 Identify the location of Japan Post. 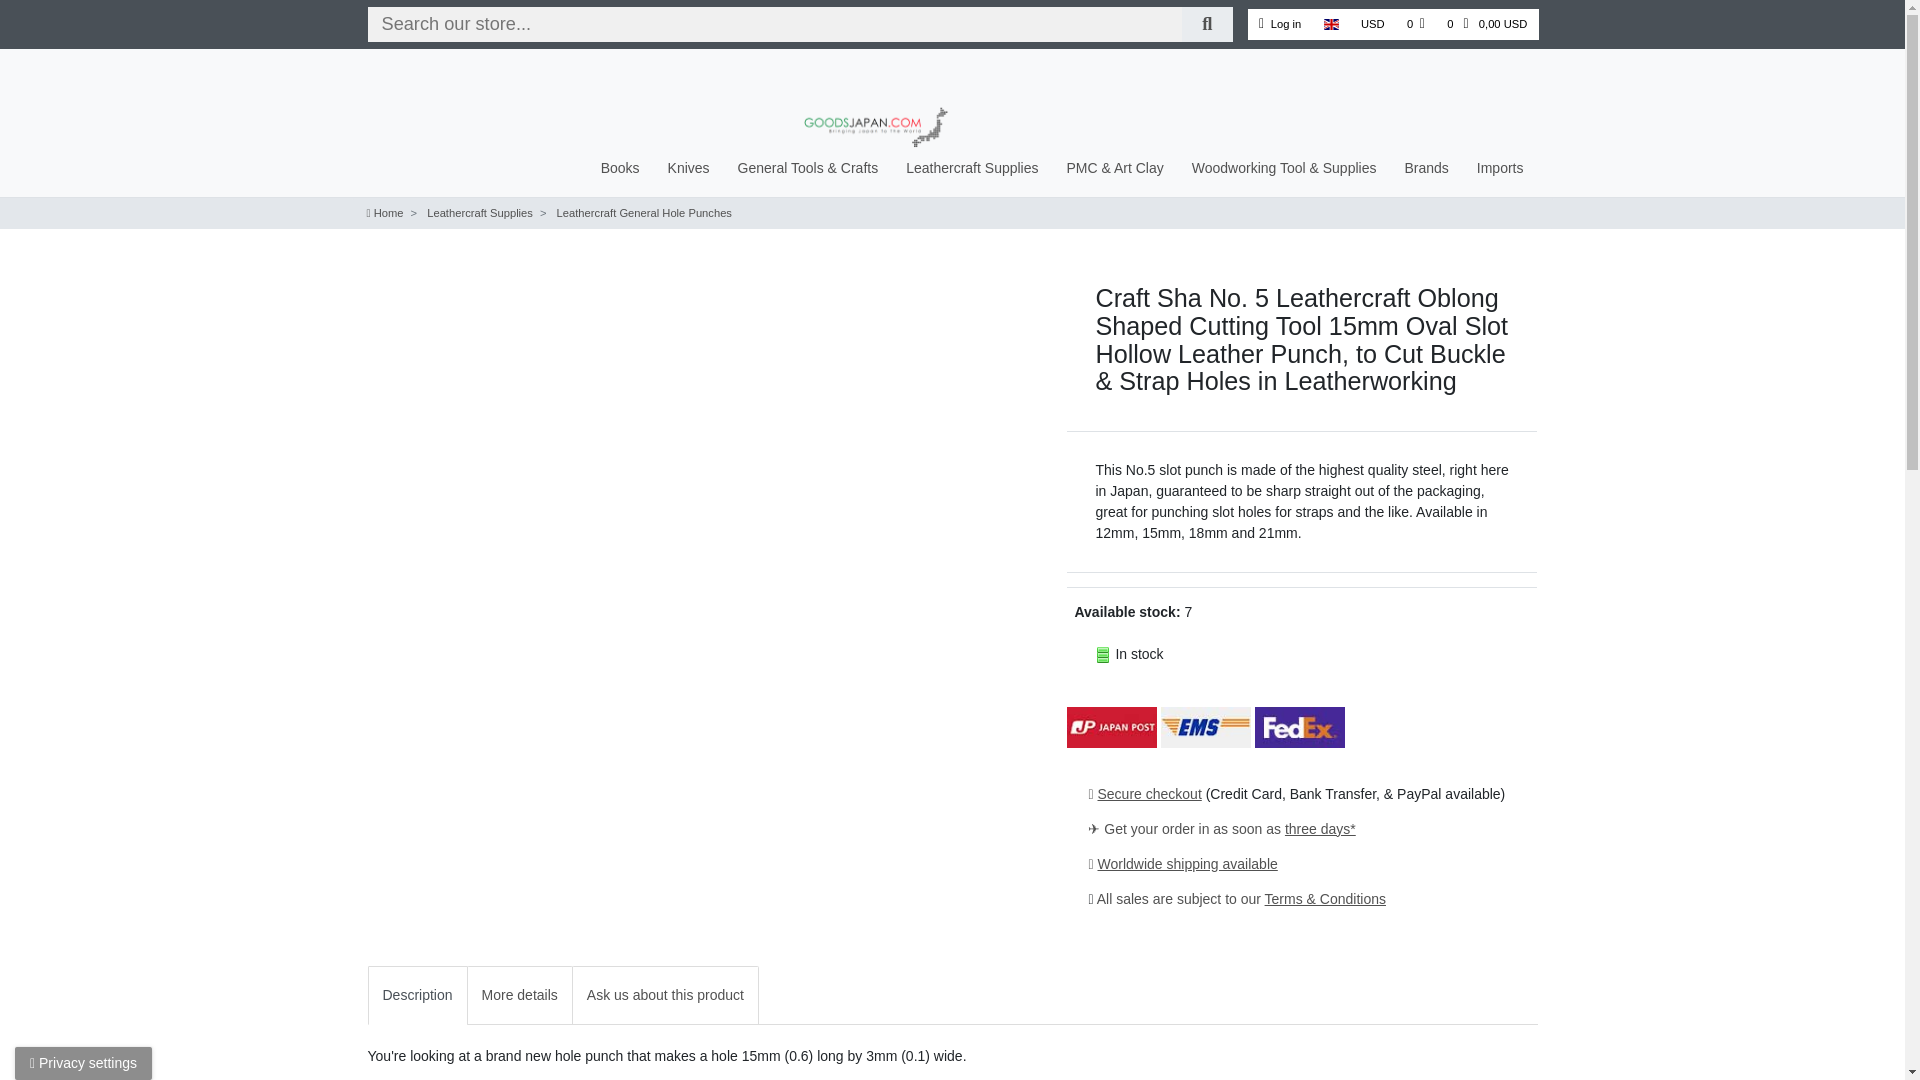
(1112, 732).